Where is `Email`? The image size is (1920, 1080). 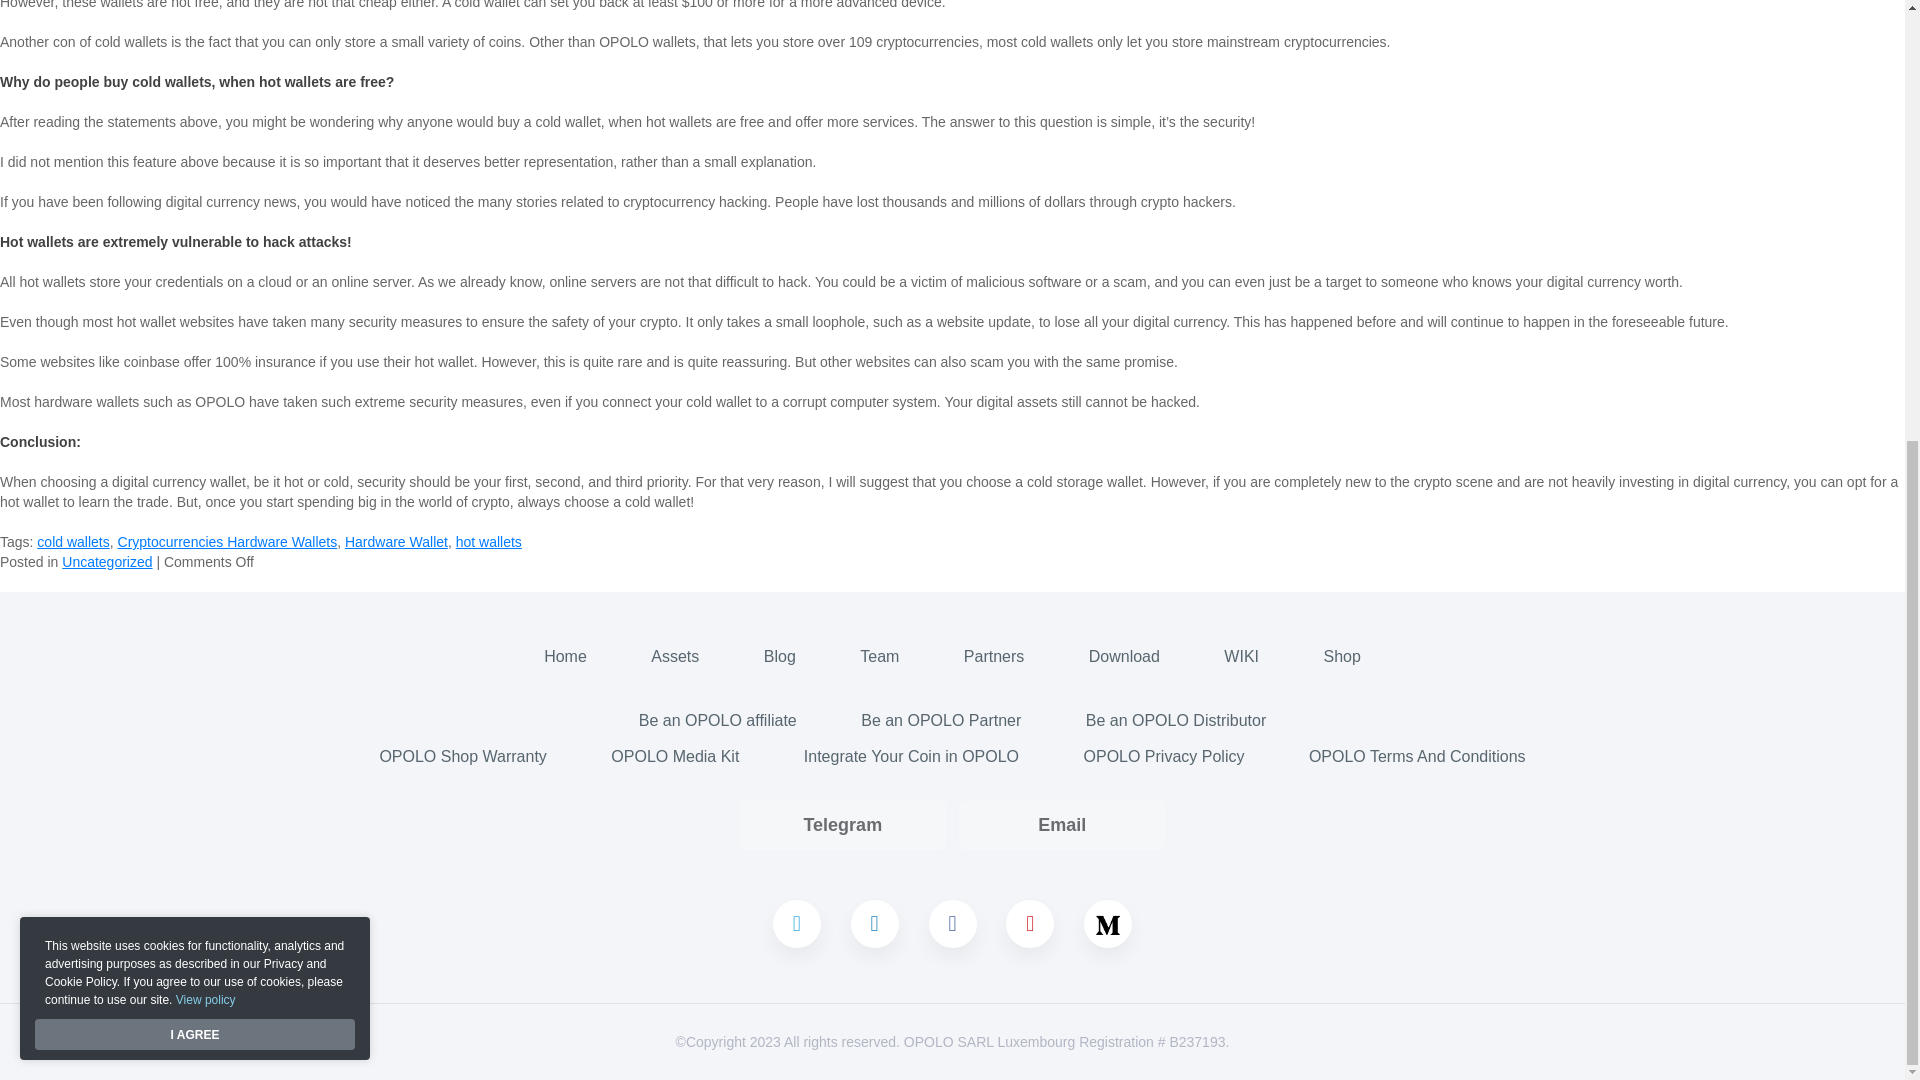 Email is located at coordinates (1062, 825).